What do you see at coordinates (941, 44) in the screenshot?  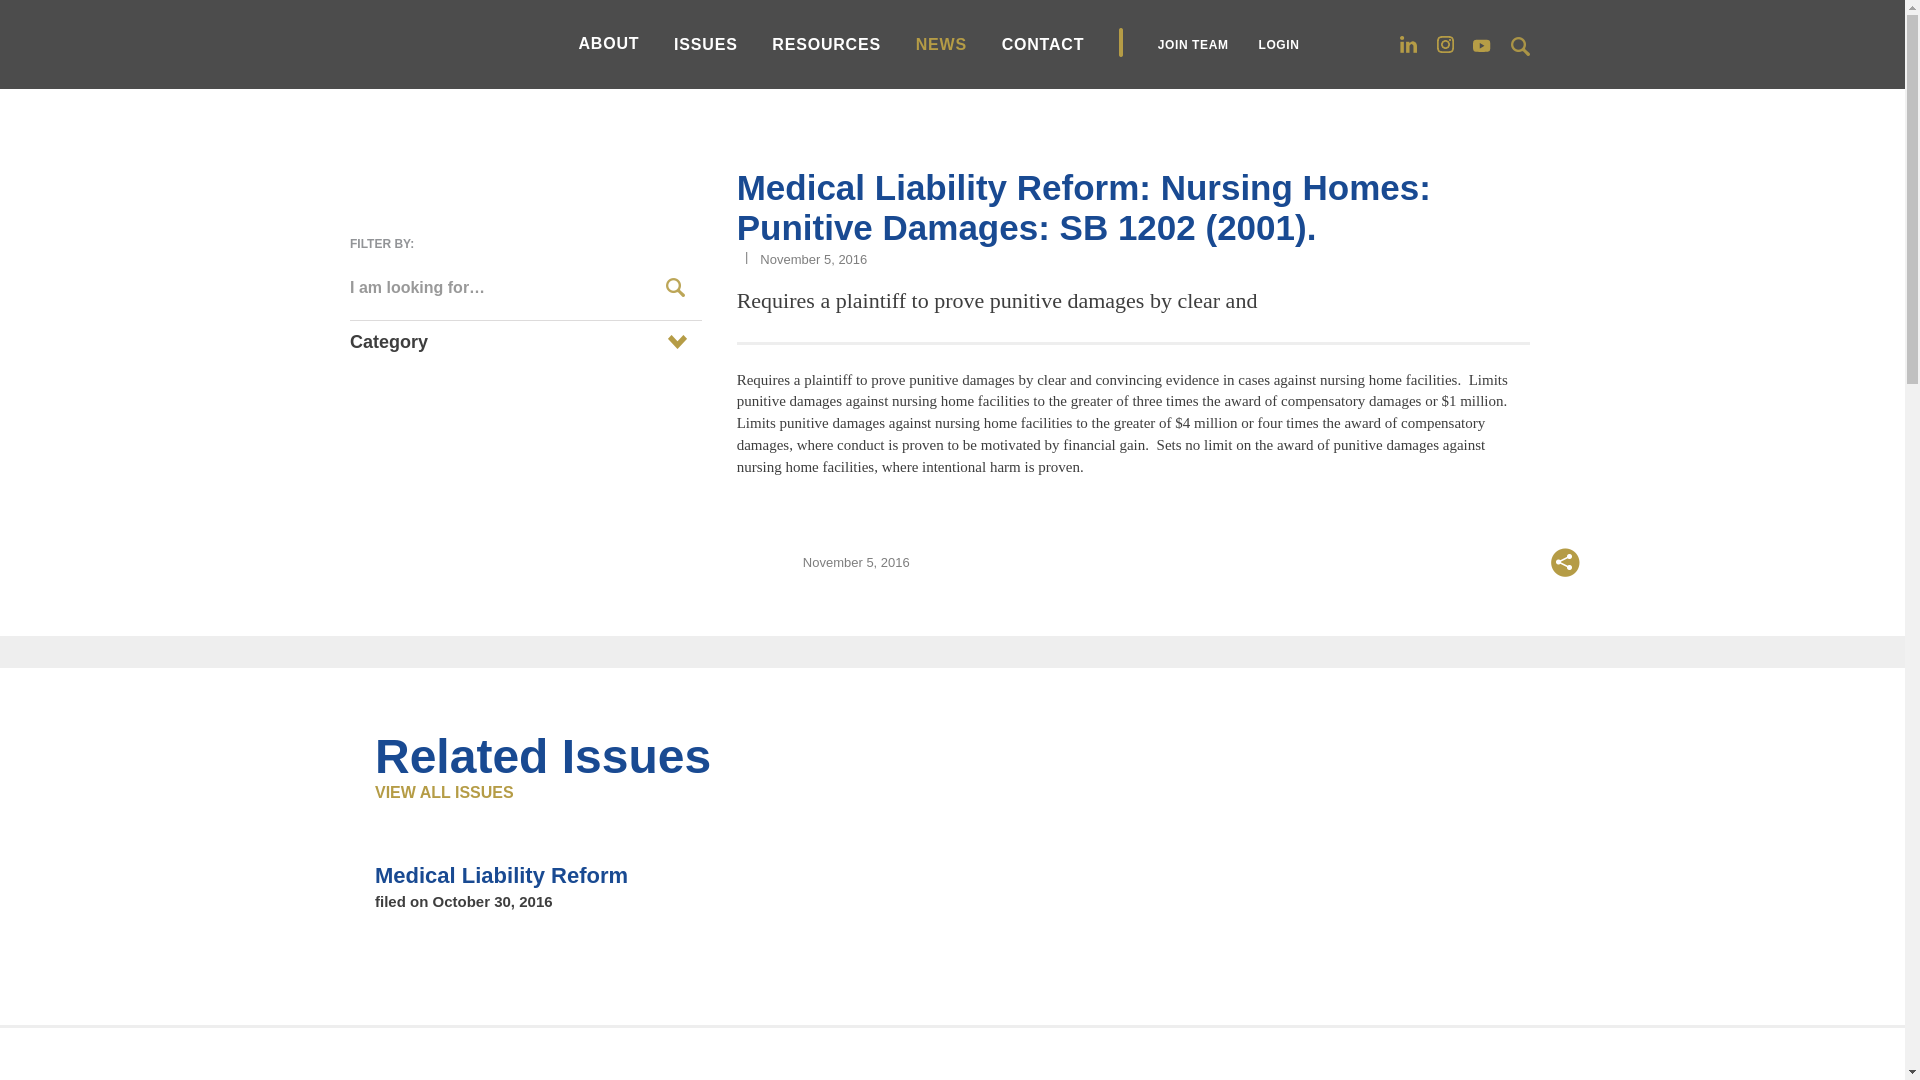 I see `NEWS` at bounding box center [941, 44].